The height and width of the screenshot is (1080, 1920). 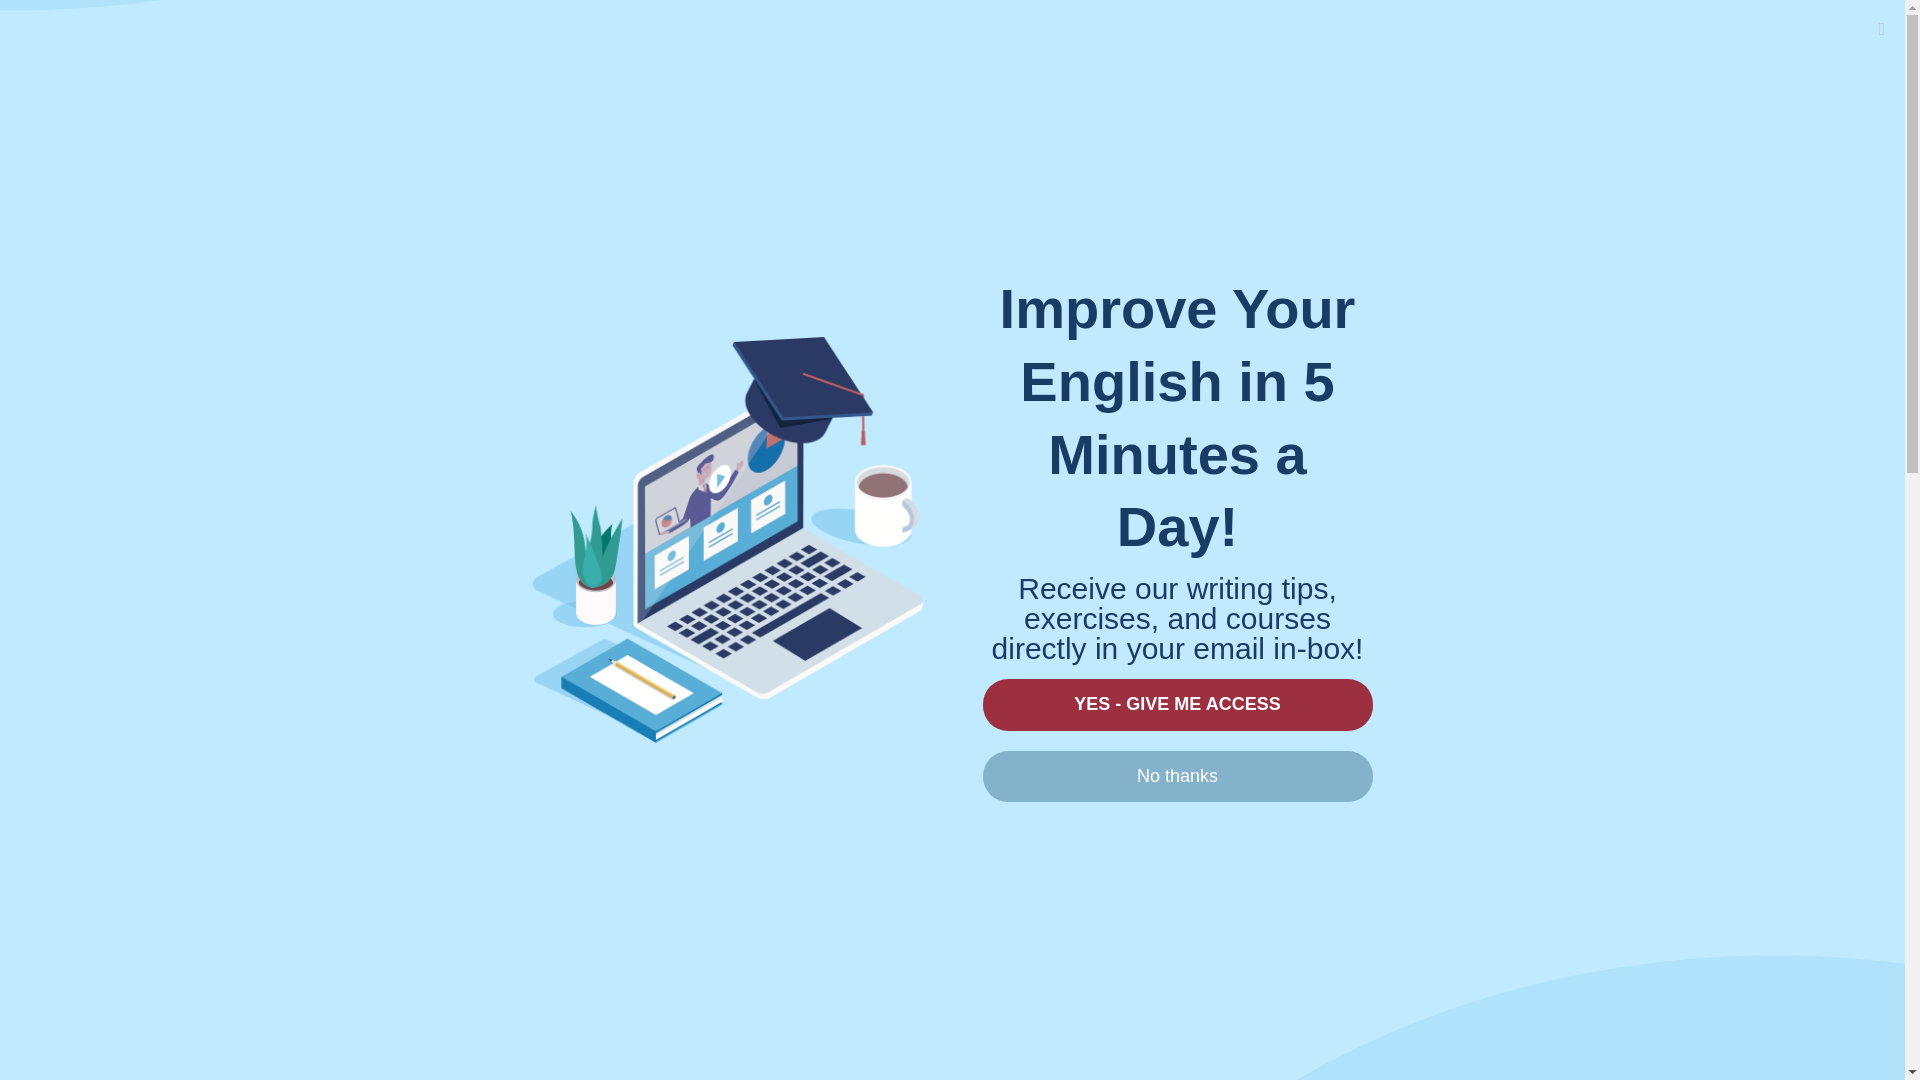 What do you see at coordinates (526, 1061) in the screenshot?
I see `TRY IT FREE NOW` at bounding box center [526, 1061].